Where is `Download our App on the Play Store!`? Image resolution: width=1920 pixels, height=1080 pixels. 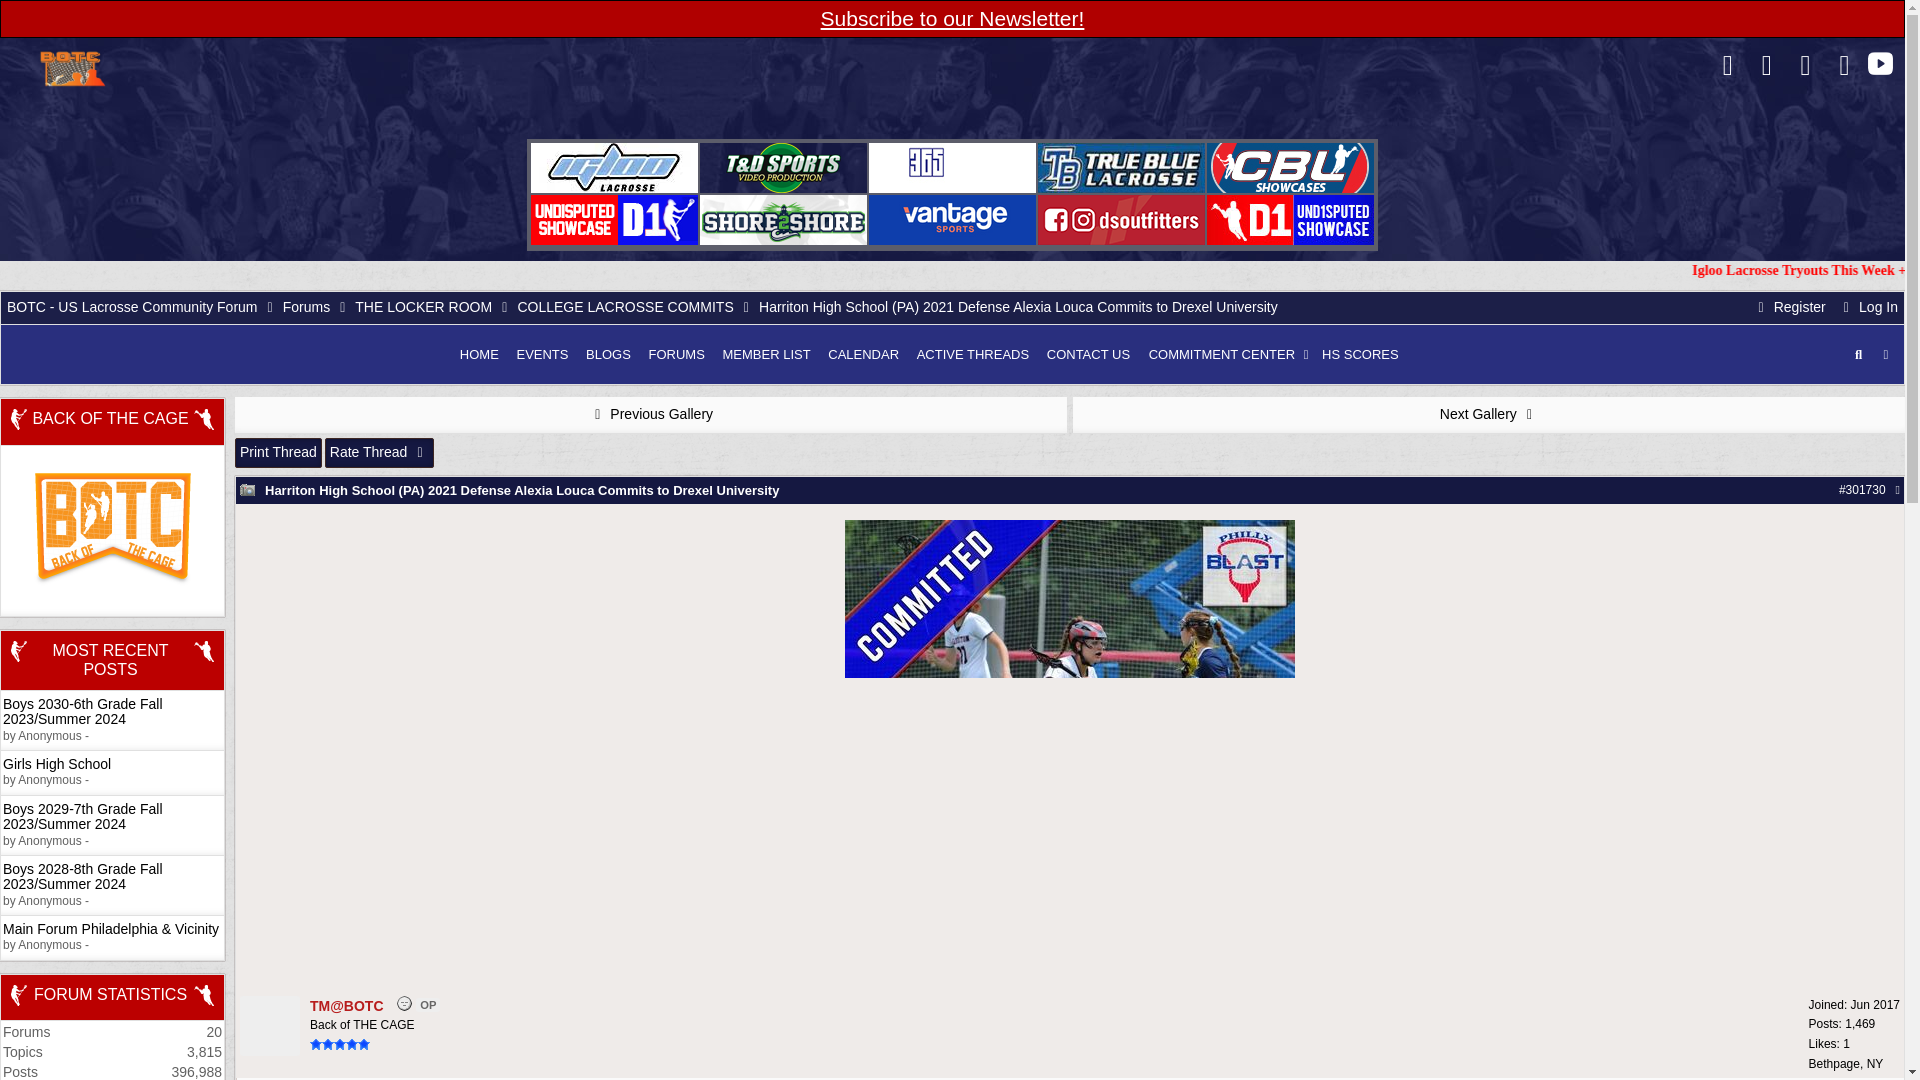 Download our App on the Play Store! is located at coordinates (1804, 69).